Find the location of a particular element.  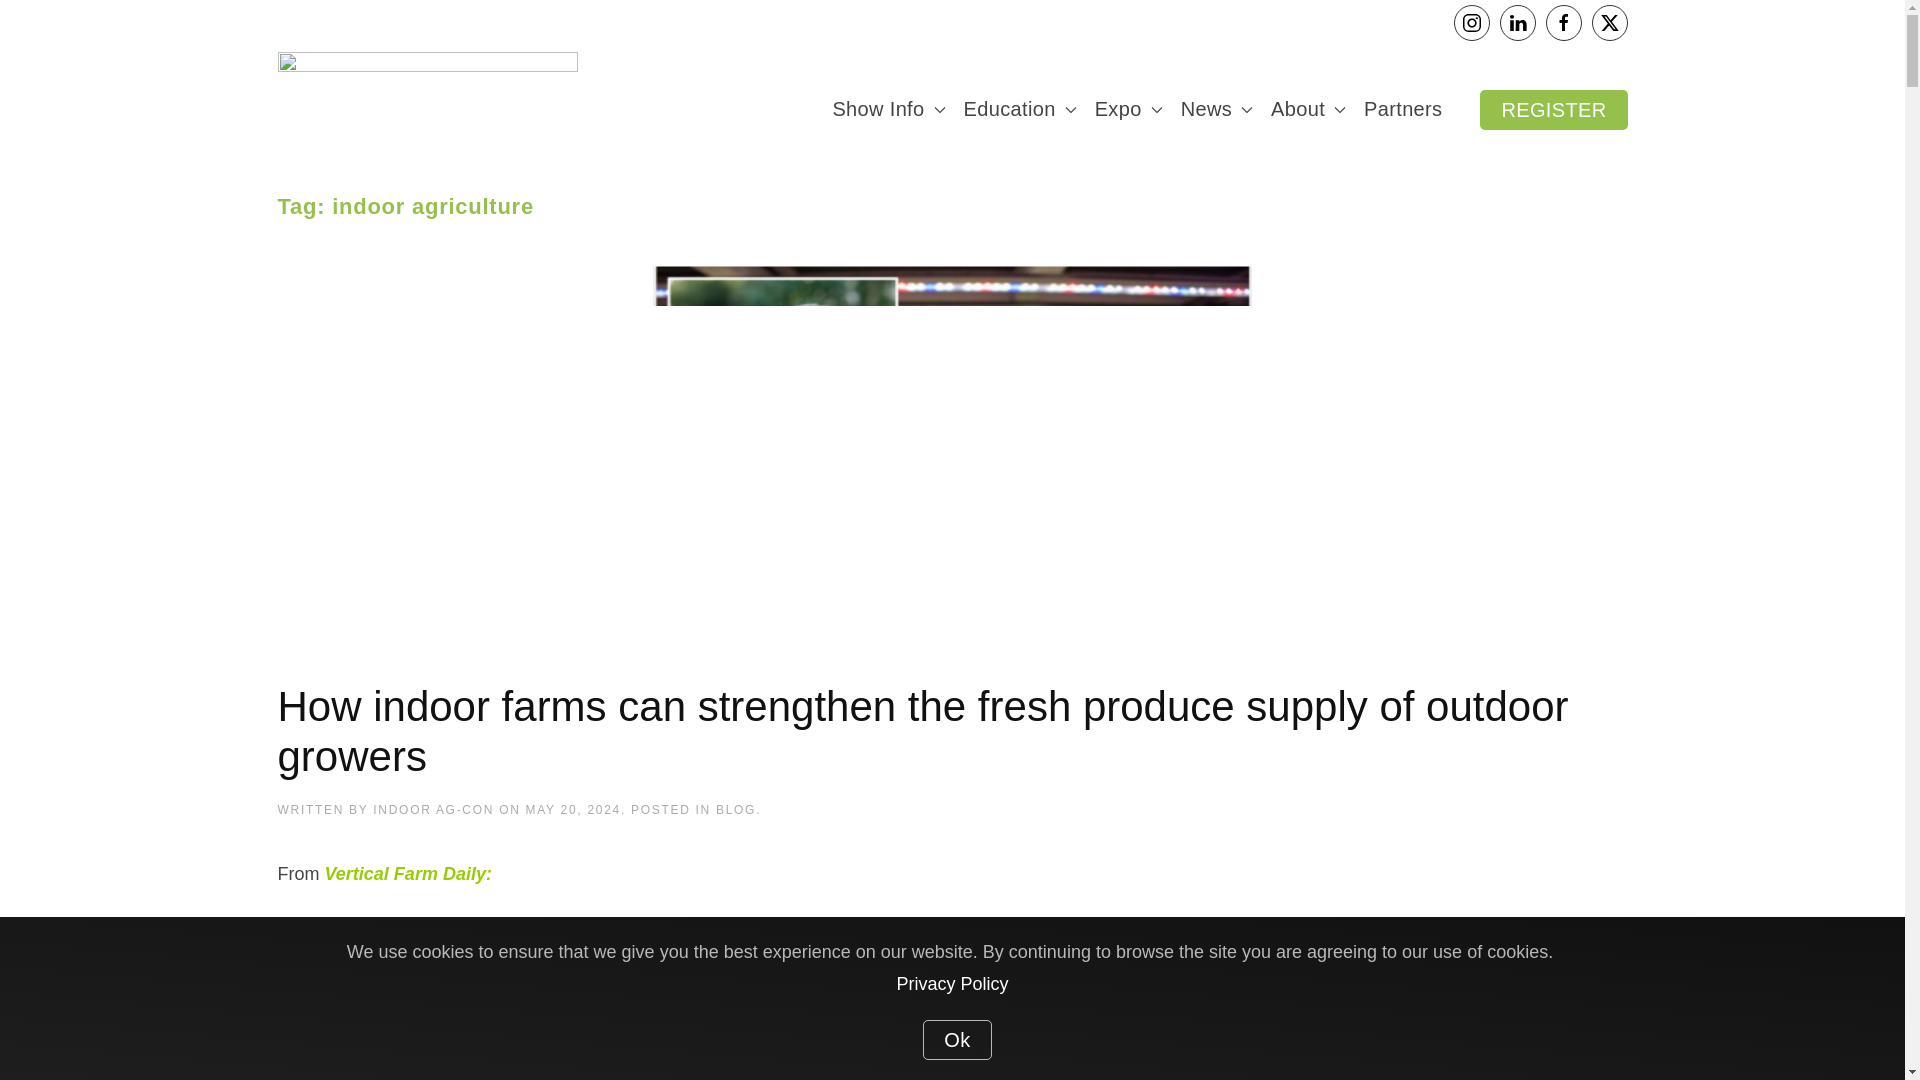

Education is located at coordinates (1020, 110).